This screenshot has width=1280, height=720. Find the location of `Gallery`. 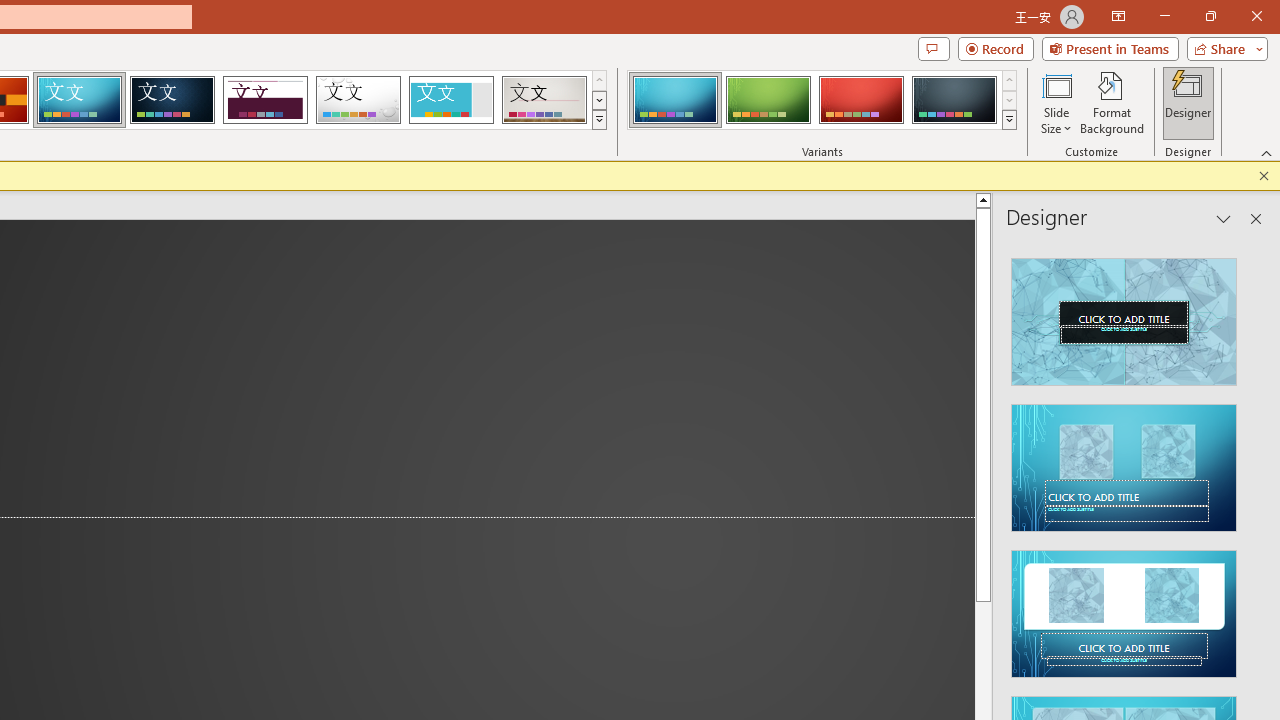

Gallery is located at coordinates (544, 100).